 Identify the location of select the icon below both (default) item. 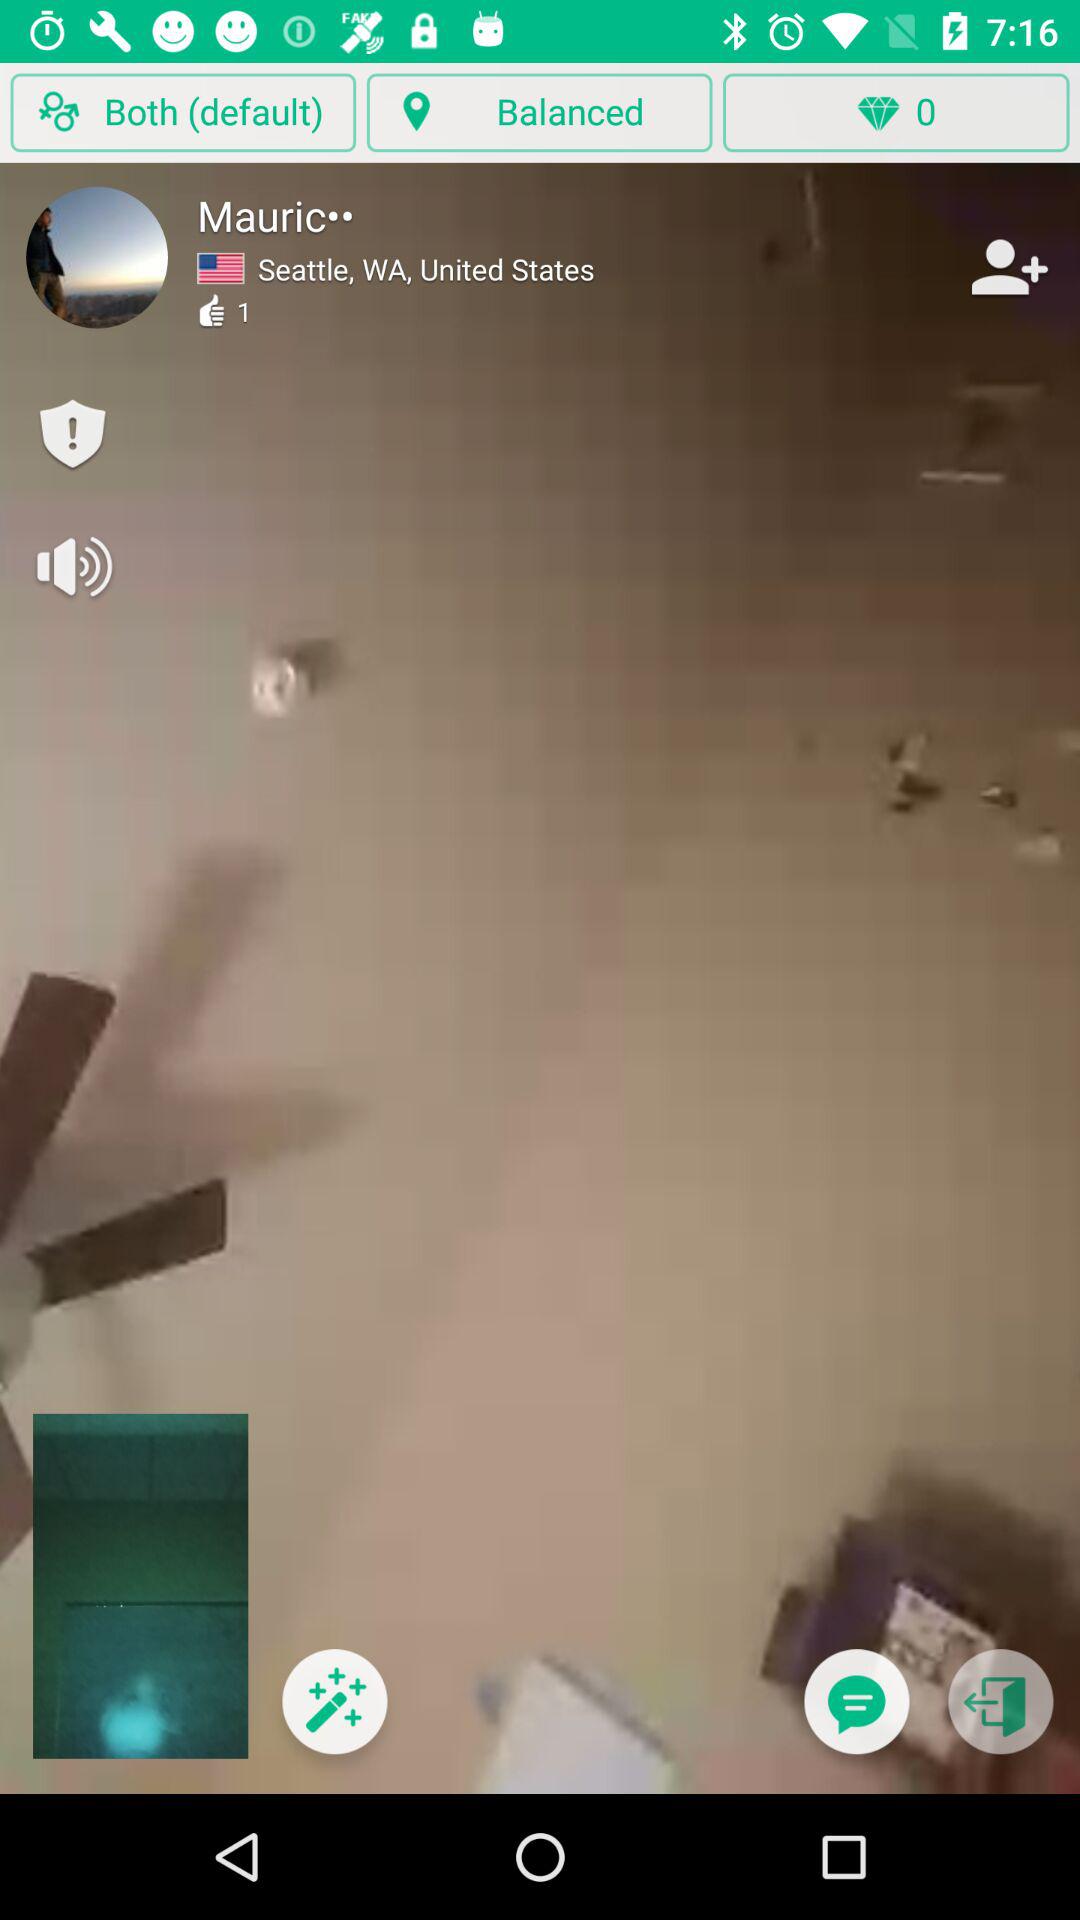
(97, 257).